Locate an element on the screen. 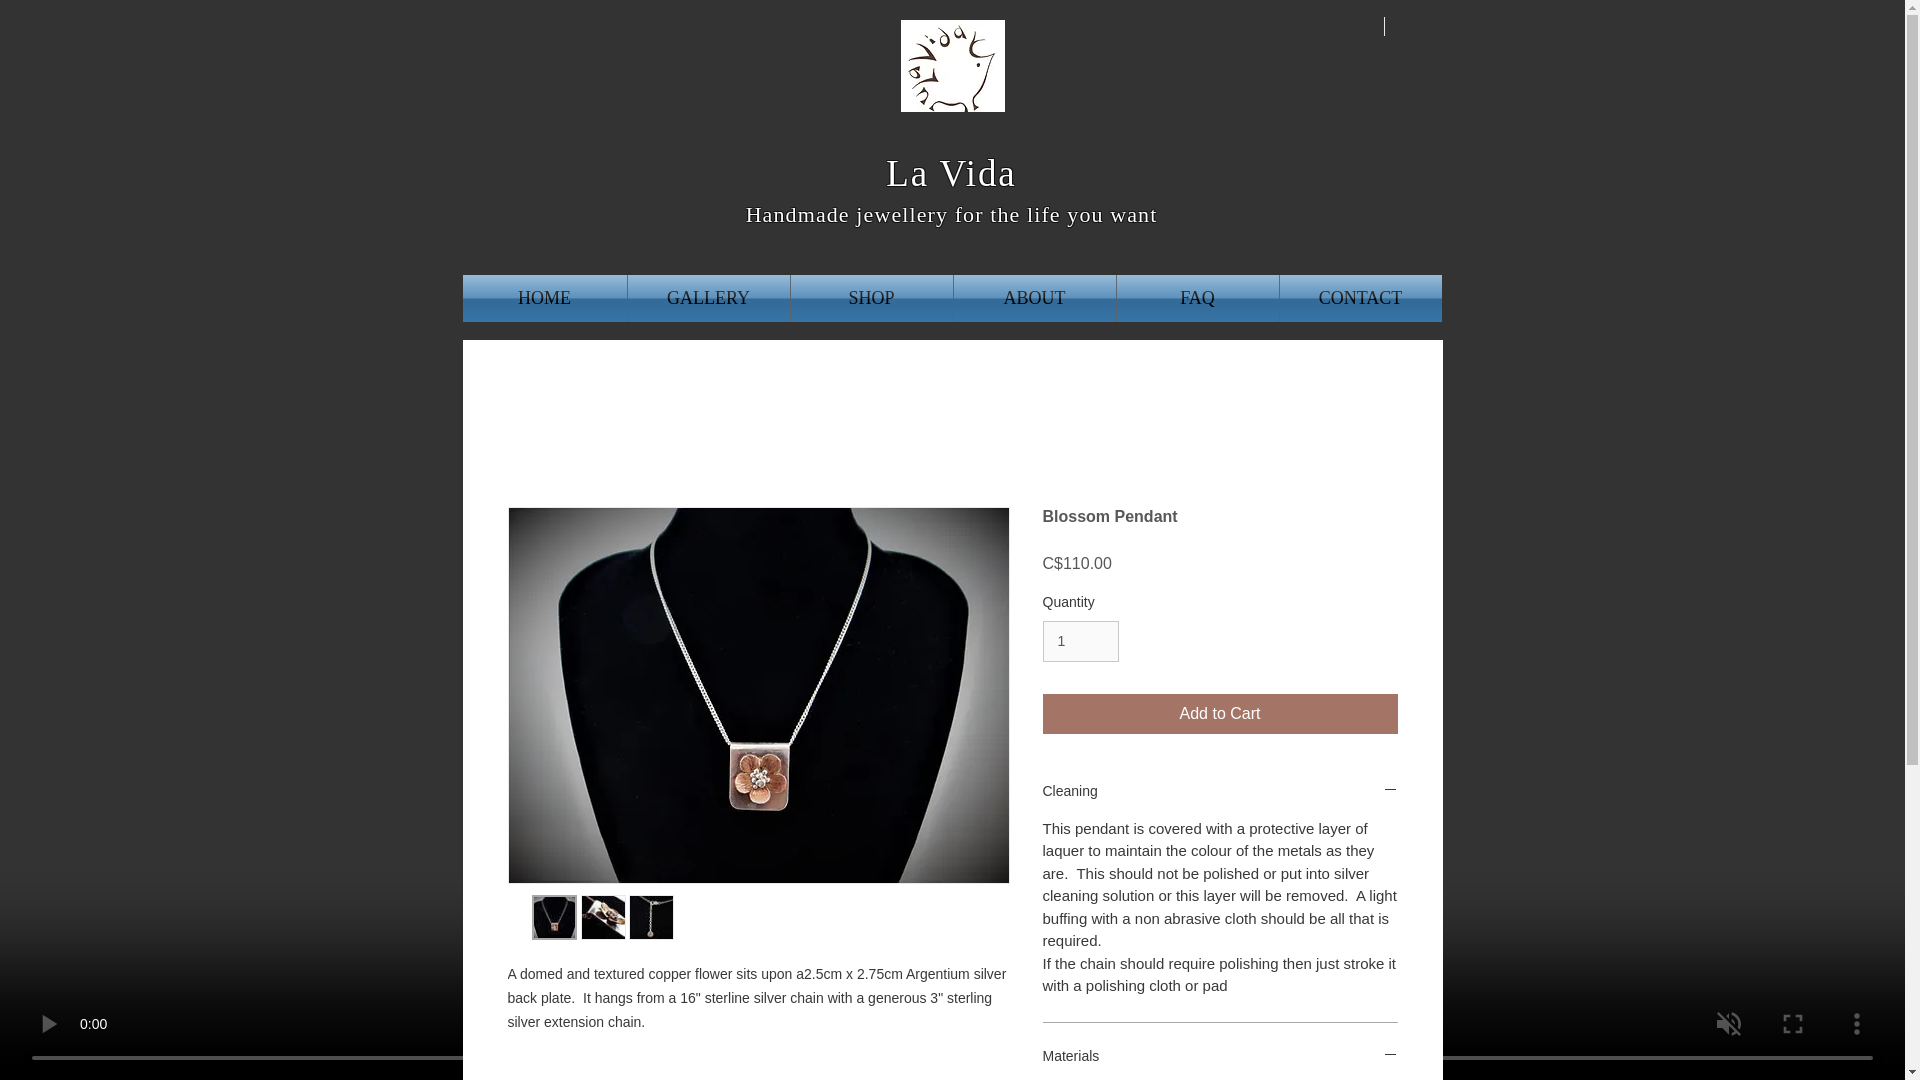  La is located at coordinates (907, 174).